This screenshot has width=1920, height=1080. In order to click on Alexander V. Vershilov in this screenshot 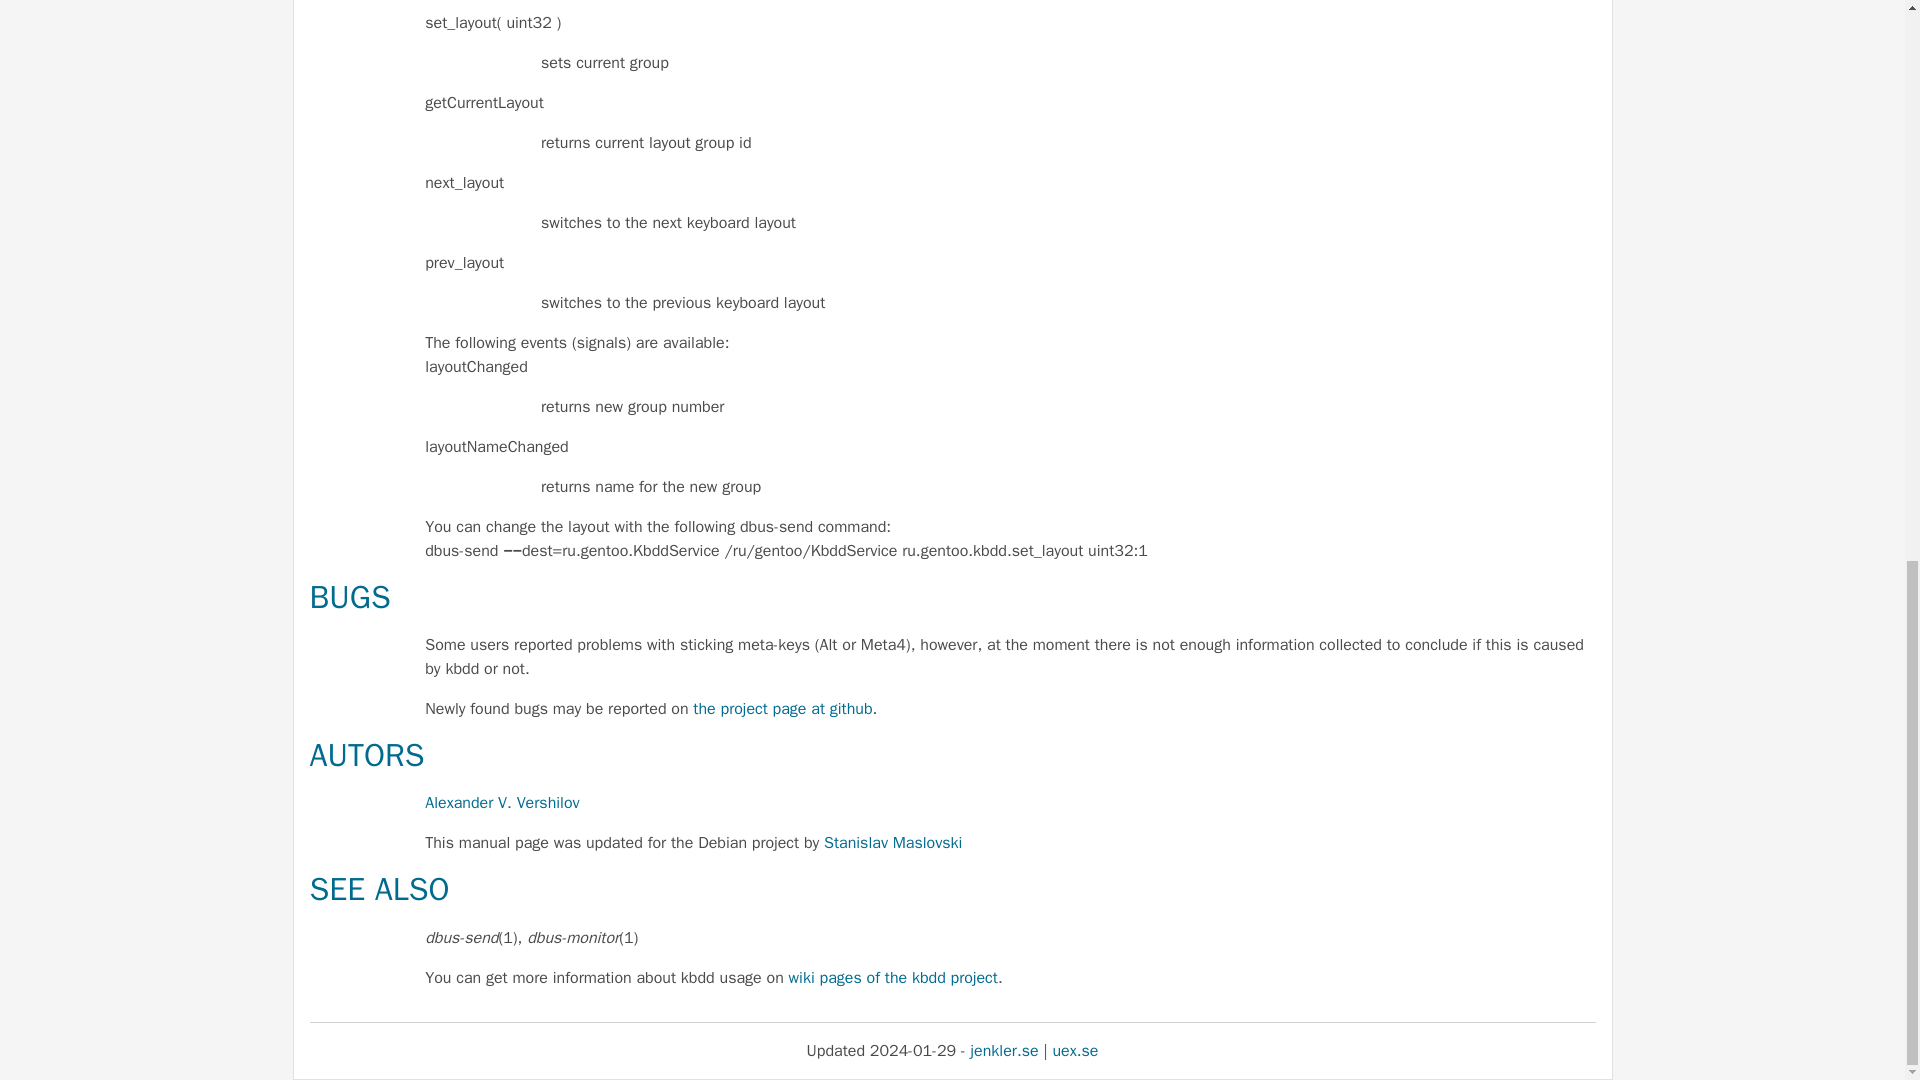, I will do `click(502, 802)`.